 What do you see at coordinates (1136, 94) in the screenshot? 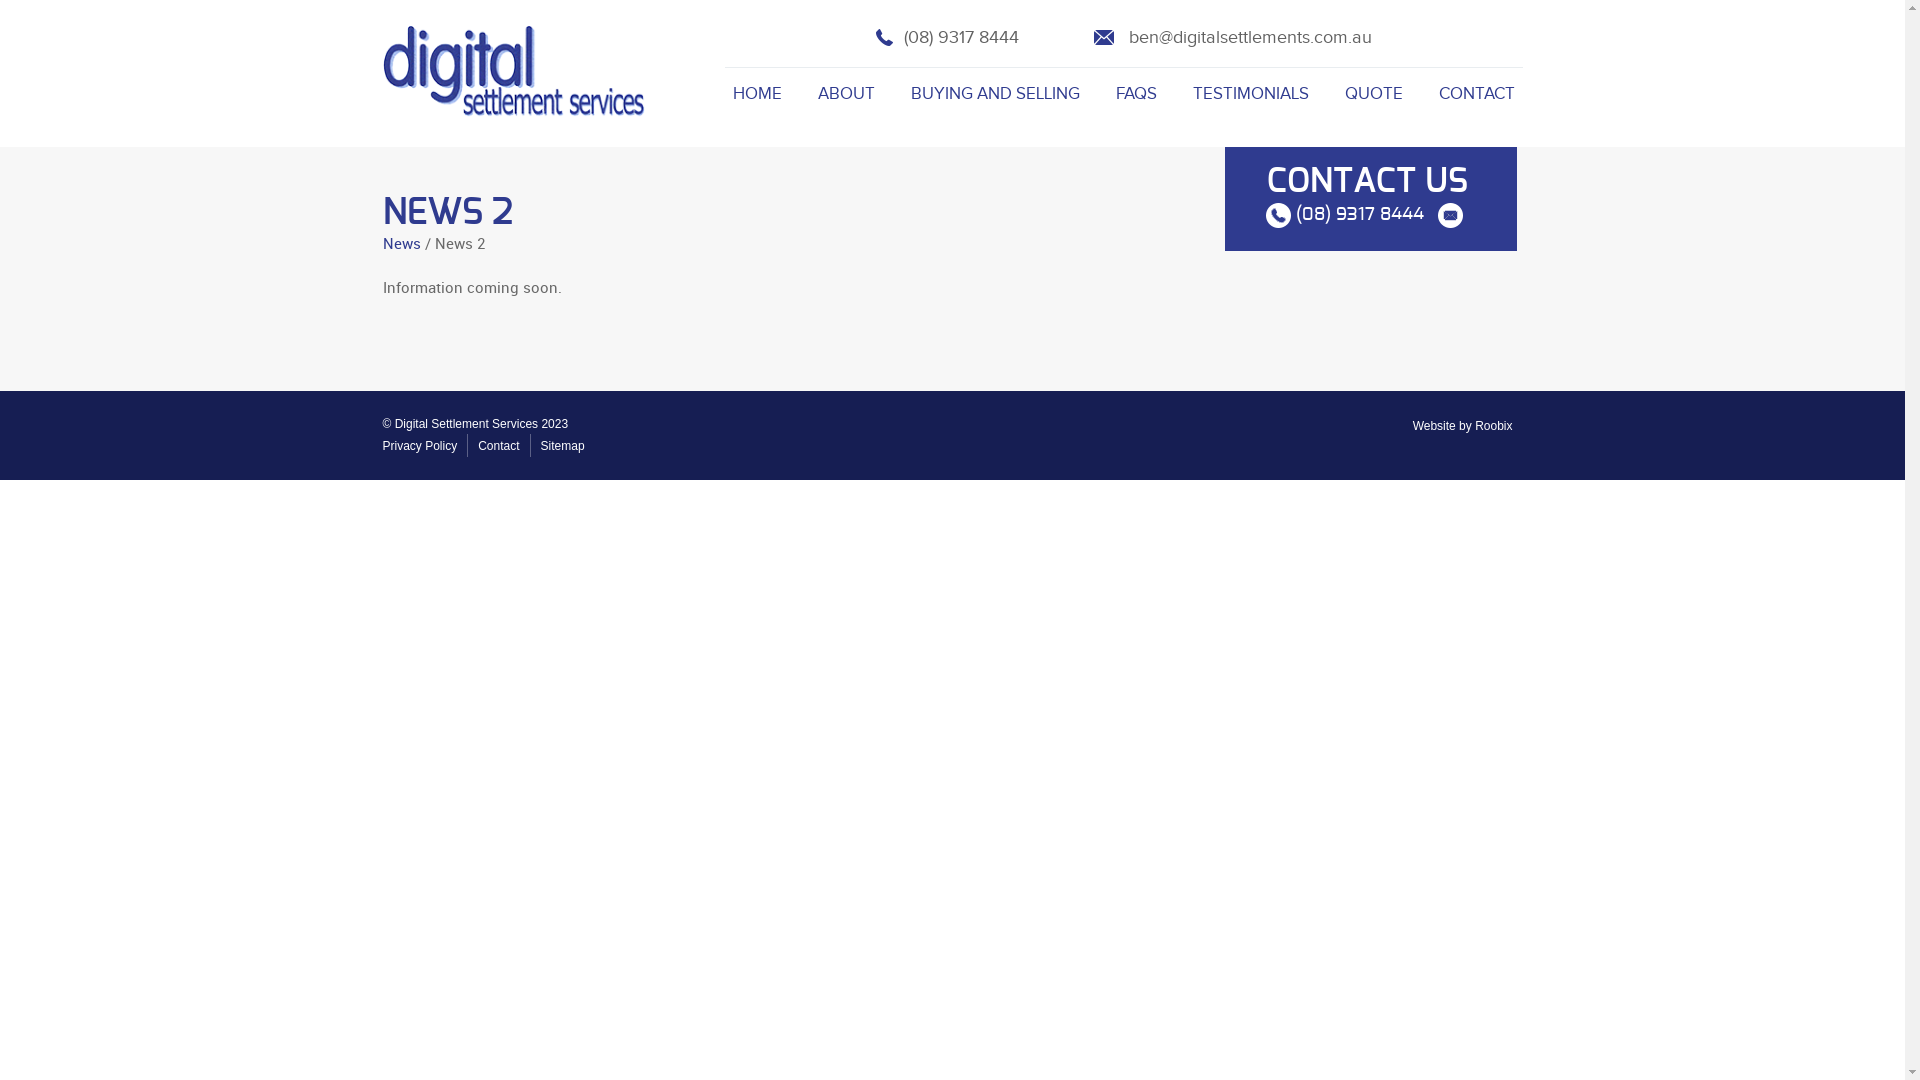
I see `FAQS` at bounding box center [1136, 94].